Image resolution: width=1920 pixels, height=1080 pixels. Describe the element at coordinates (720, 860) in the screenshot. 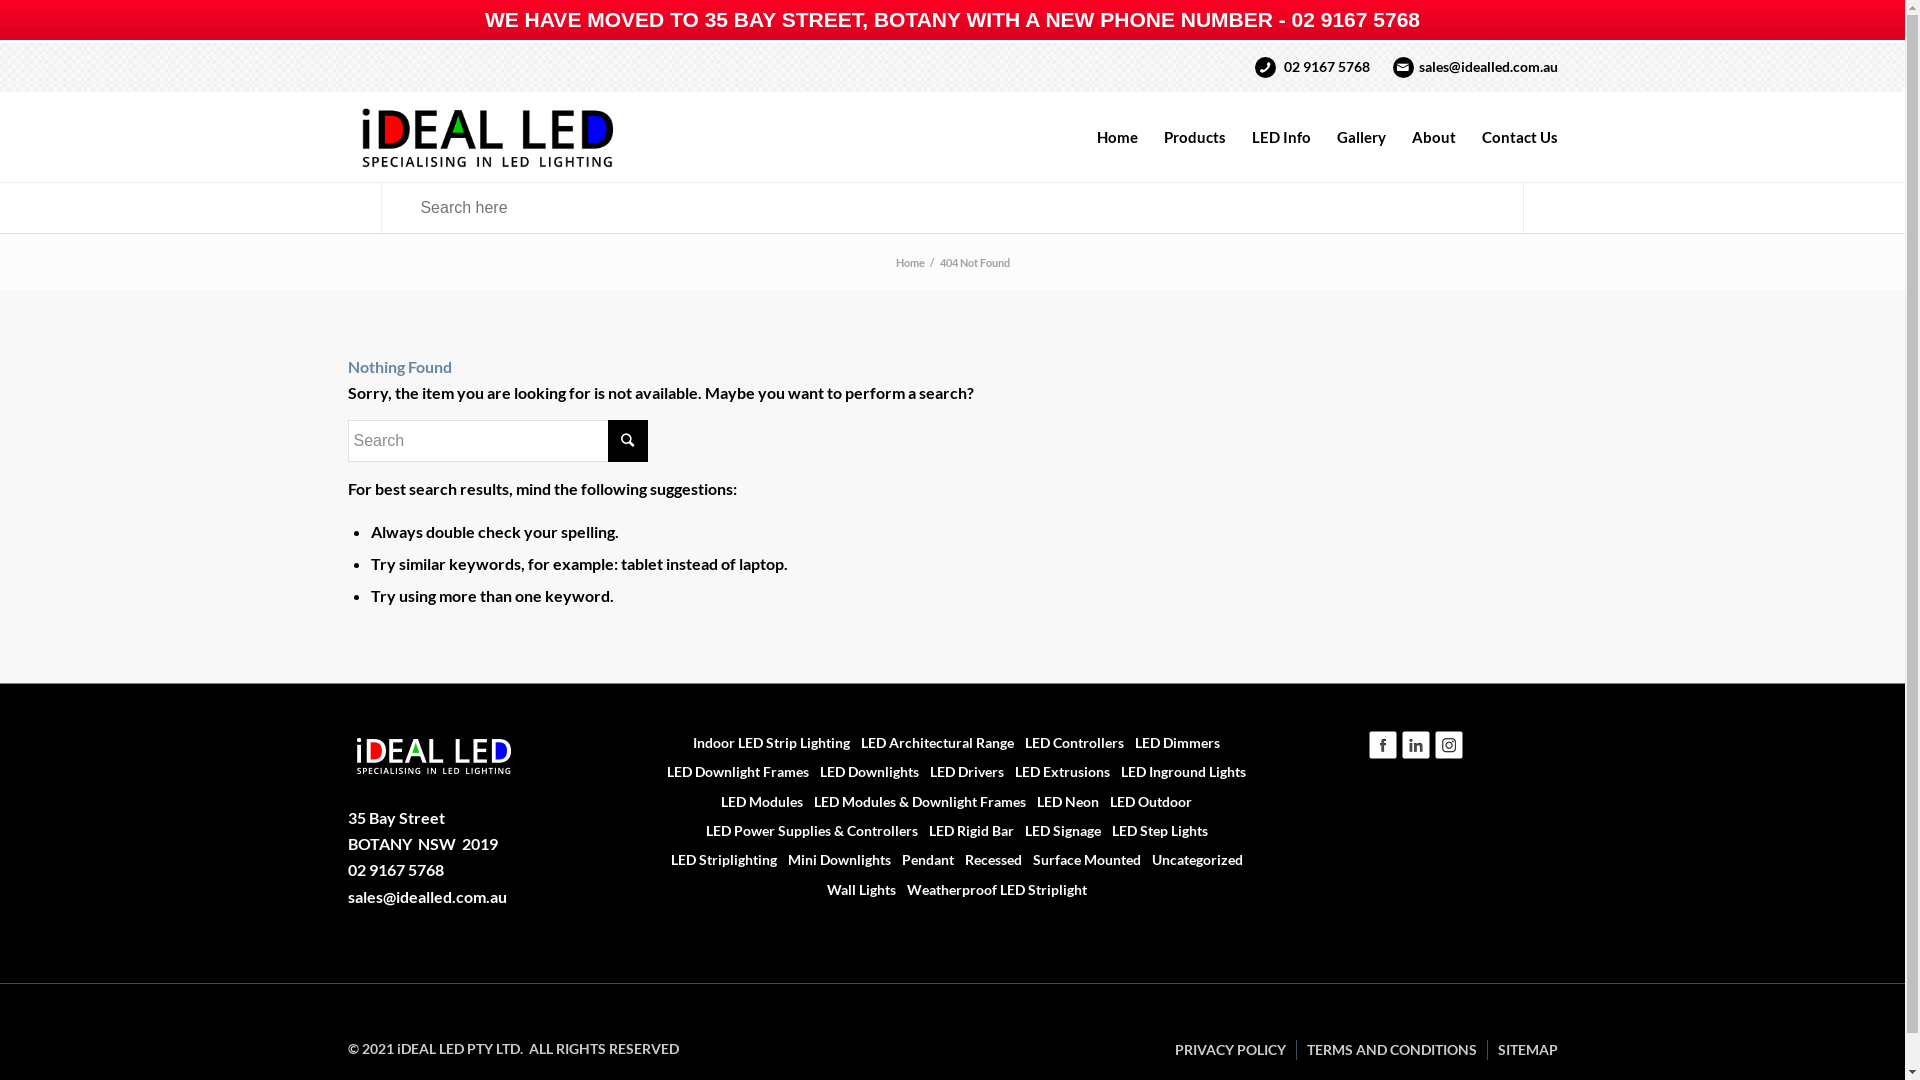

I see `LED Striplighting` at that location.